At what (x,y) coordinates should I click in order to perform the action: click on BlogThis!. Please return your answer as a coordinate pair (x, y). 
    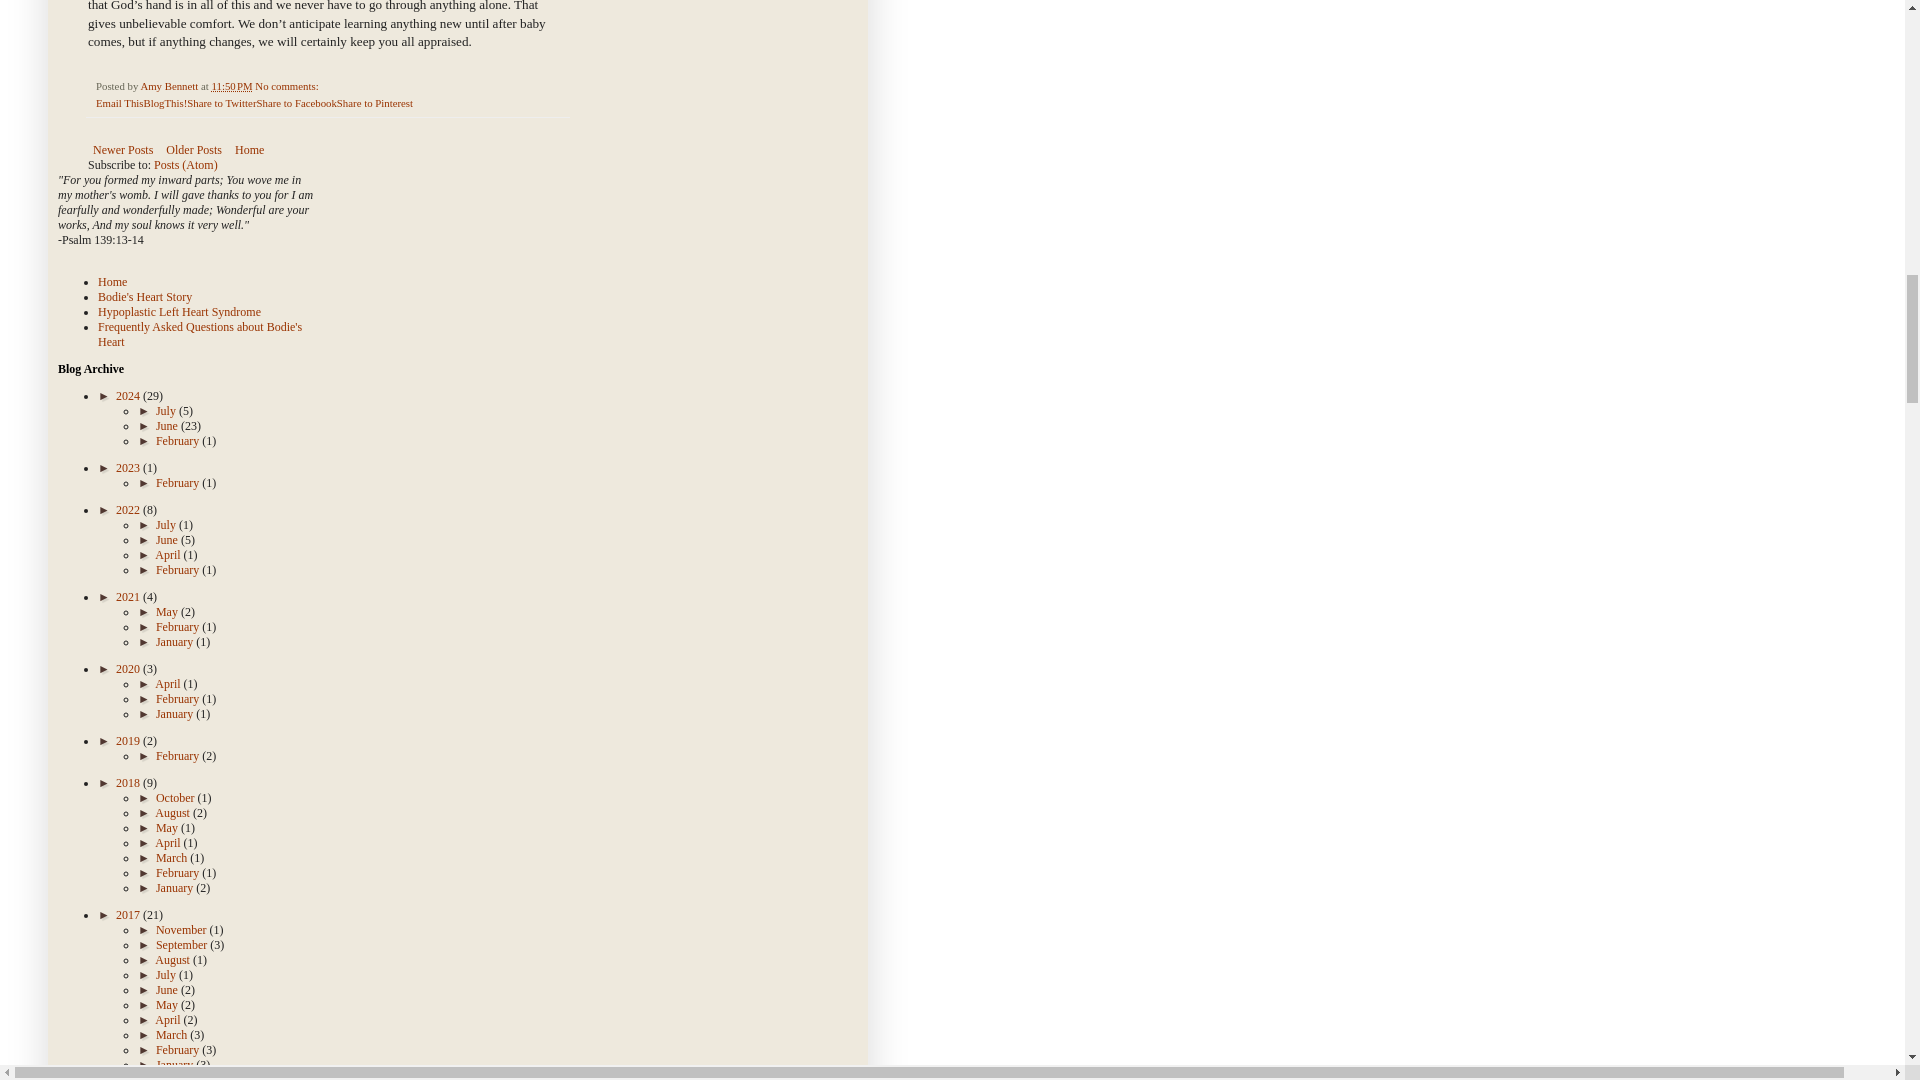
    Looking at the image, I should click on (164, 103).